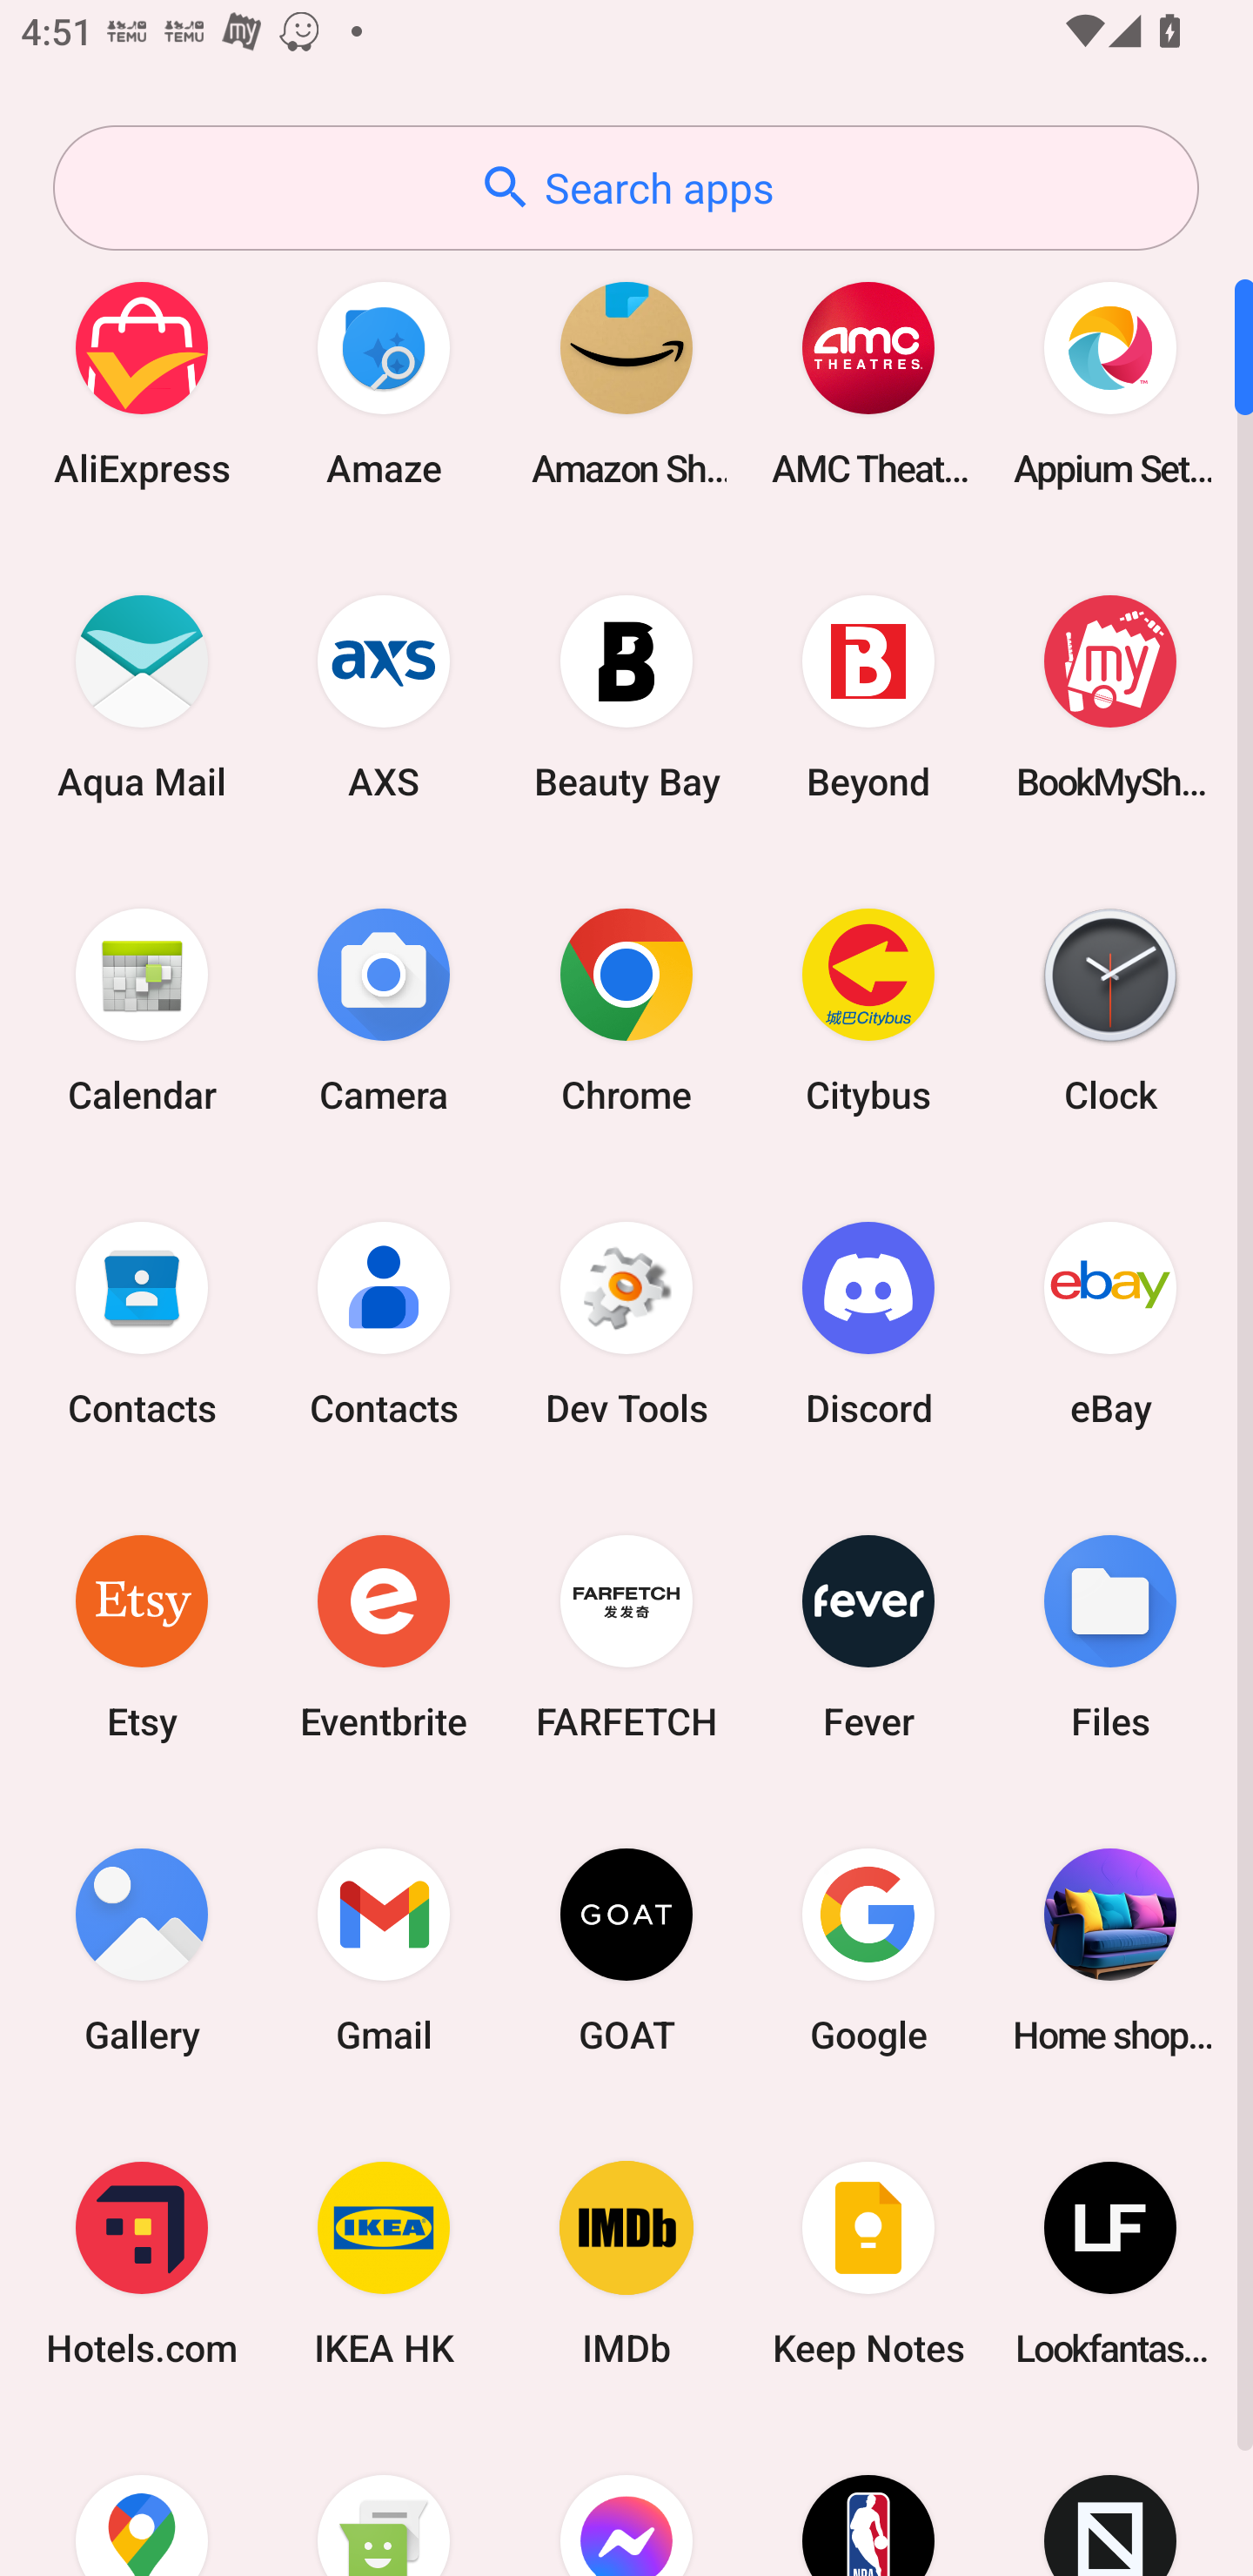  I want to click on GOAT, so click(626, 1949).